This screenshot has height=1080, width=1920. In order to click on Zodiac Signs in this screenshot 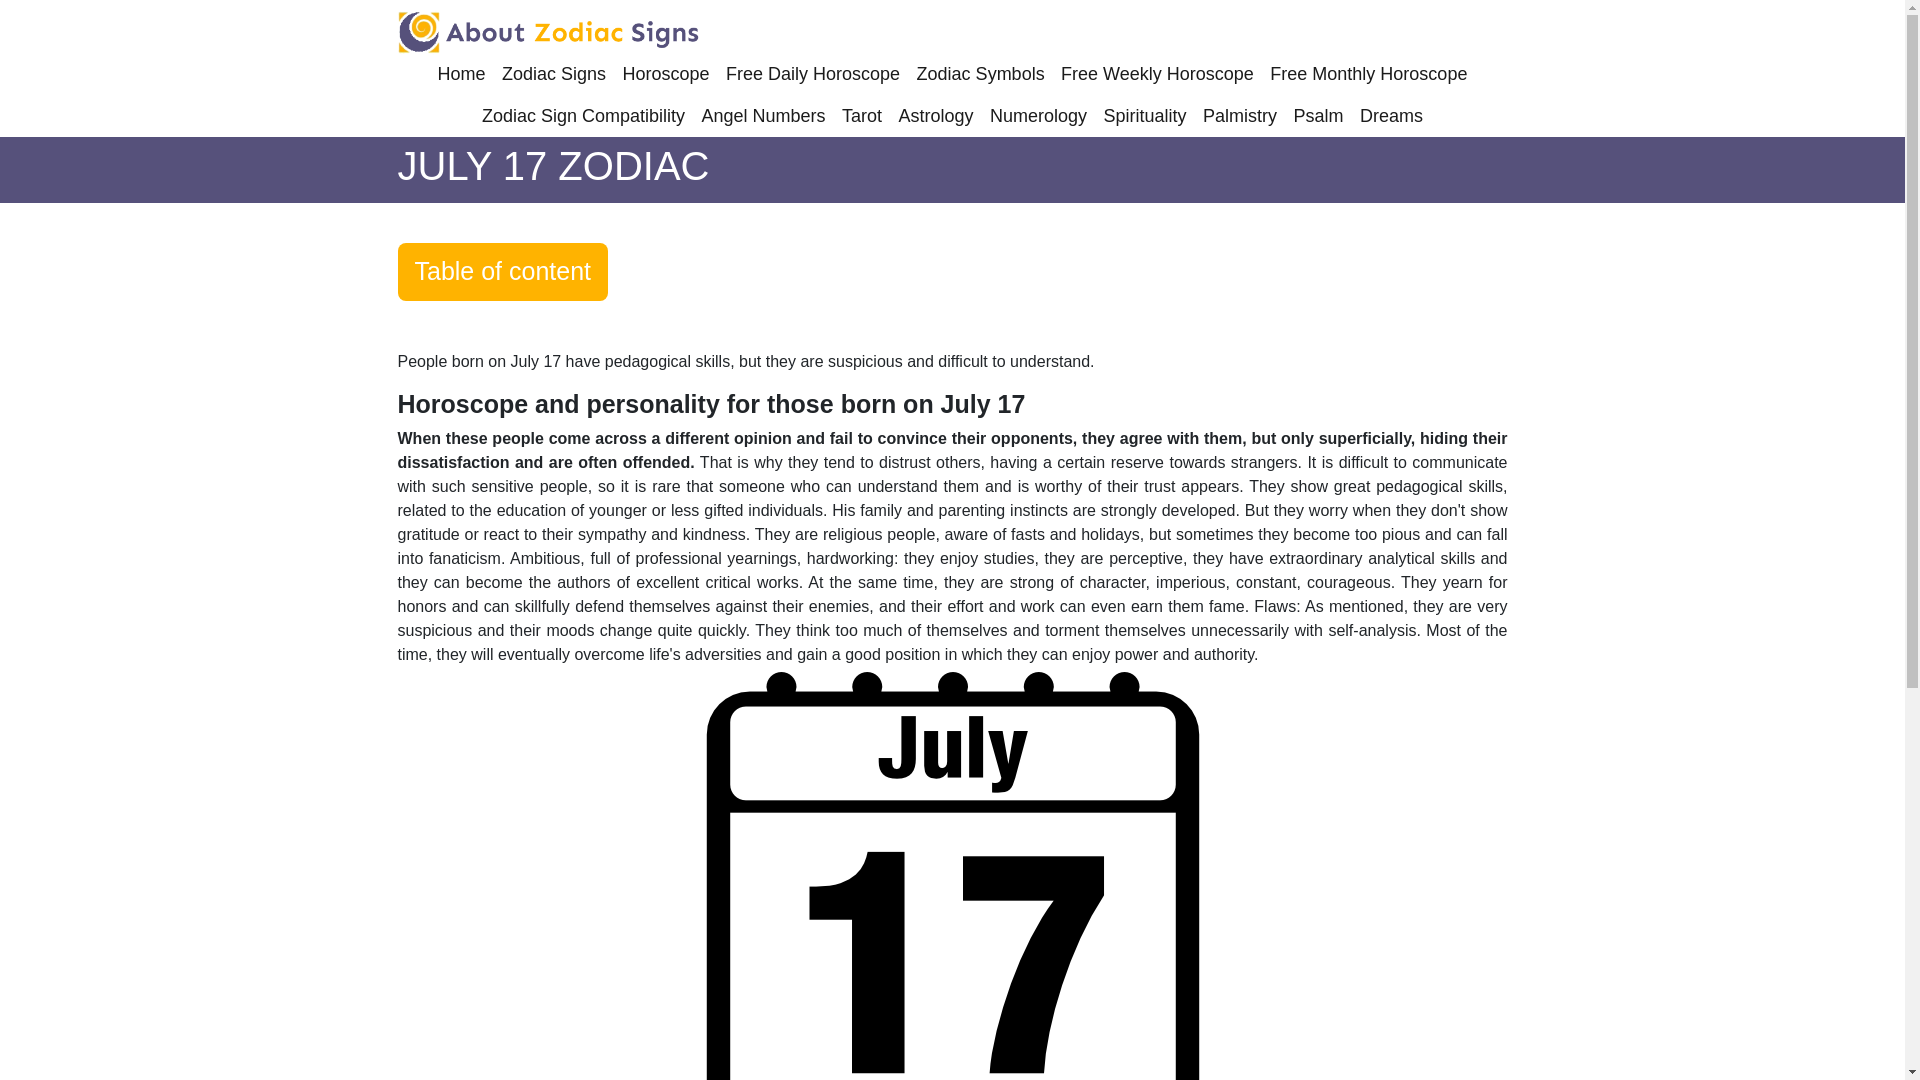, I will do `click(554, 74)`.